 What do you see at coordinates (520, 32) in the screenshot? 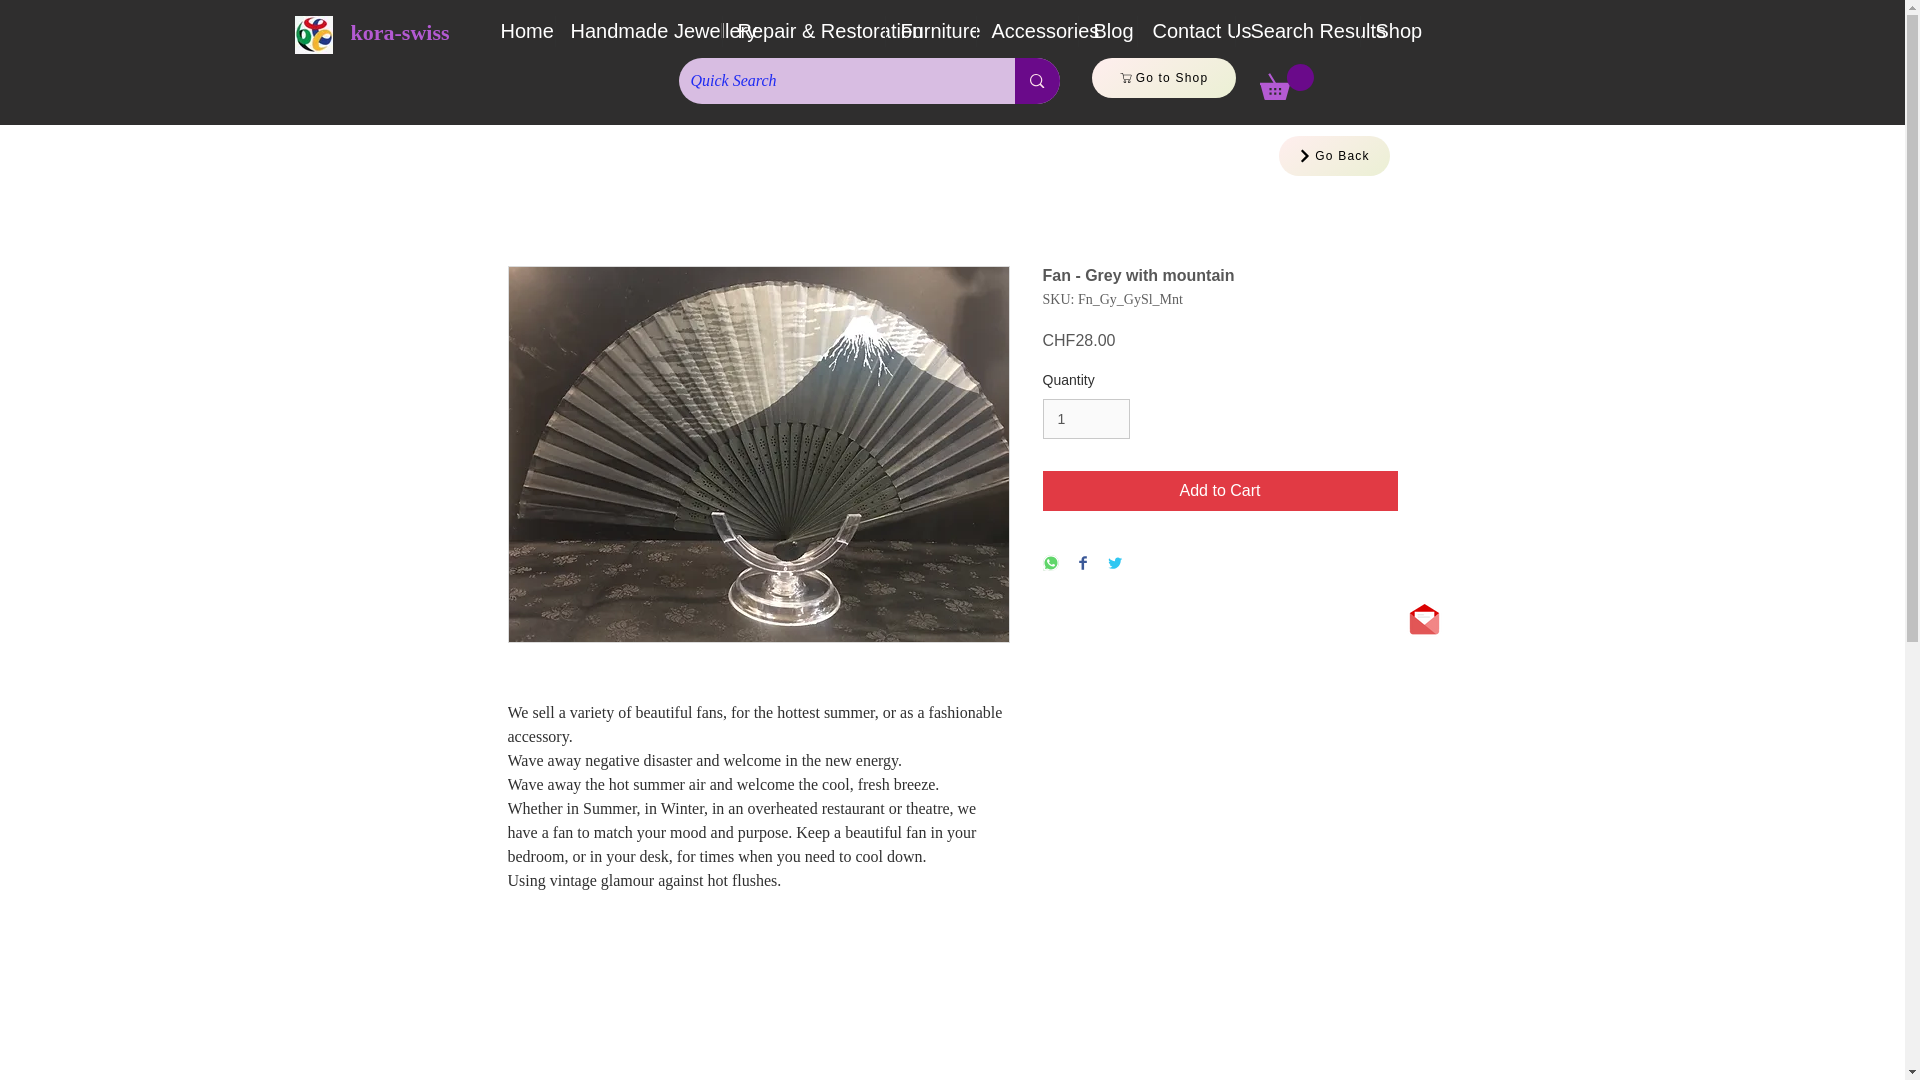
I see `Home` at bounding box center [520, 32].